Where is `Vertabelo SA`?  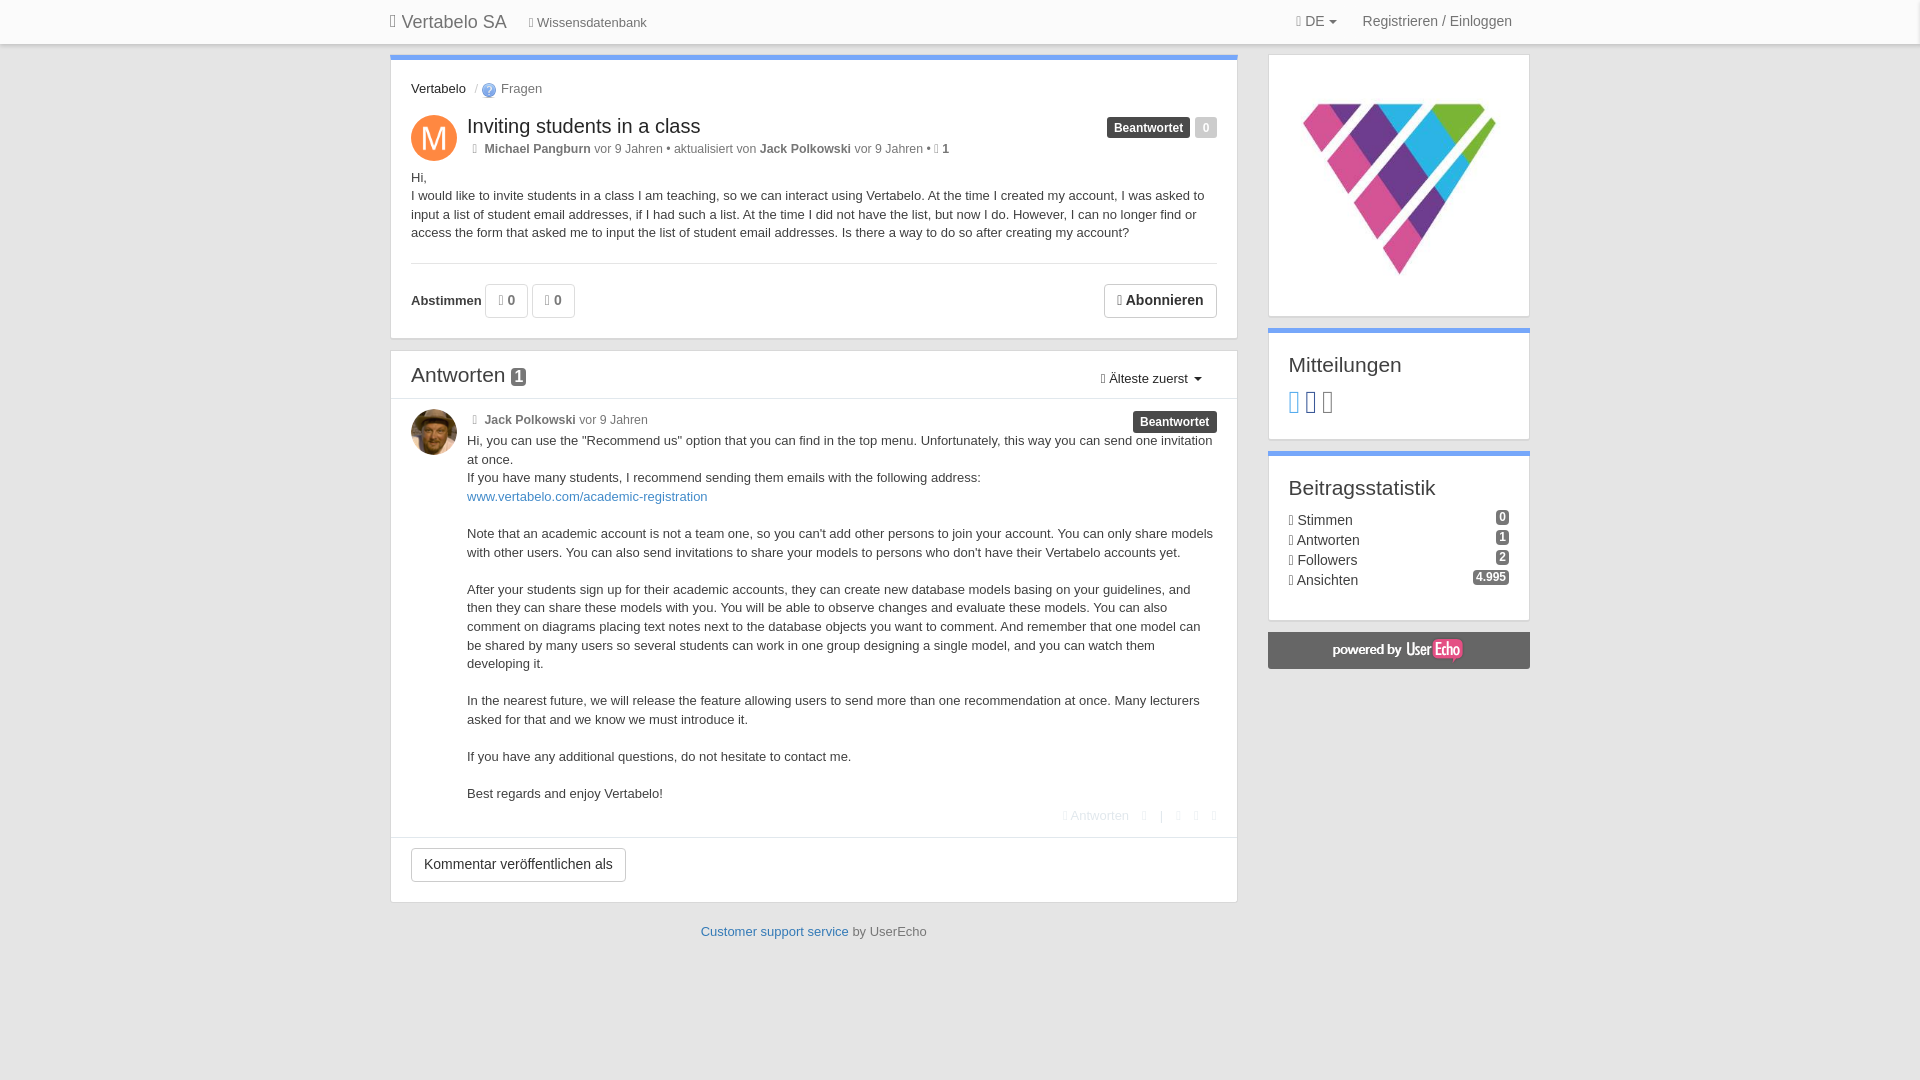
Vertabelo SA is located at coordinates (448, 22).